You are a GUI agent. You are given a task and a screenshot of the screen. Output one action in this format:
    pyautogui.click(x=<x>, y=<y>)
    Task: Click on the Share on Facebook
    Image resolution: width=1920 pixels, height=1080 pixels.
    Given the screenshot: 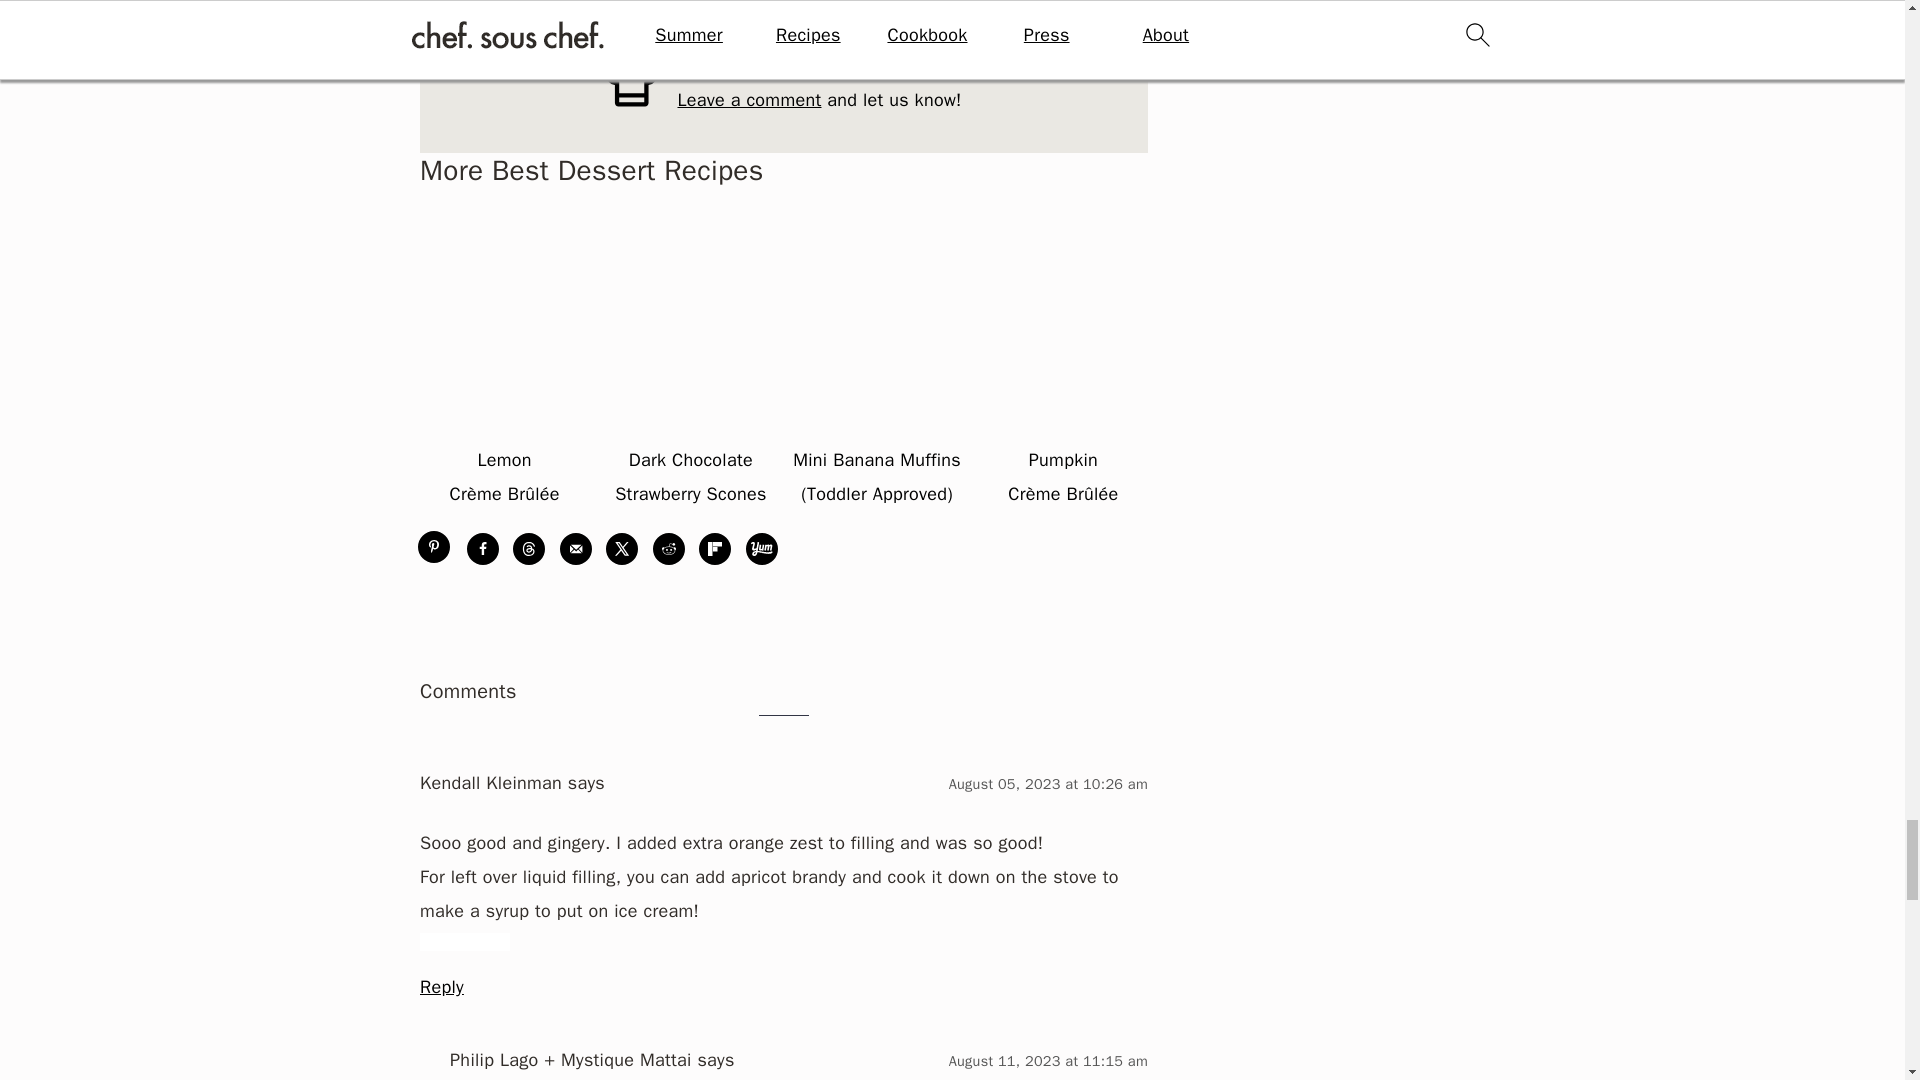 What is the action you would take?
    pyautogui.click(x=482, y=548)
    